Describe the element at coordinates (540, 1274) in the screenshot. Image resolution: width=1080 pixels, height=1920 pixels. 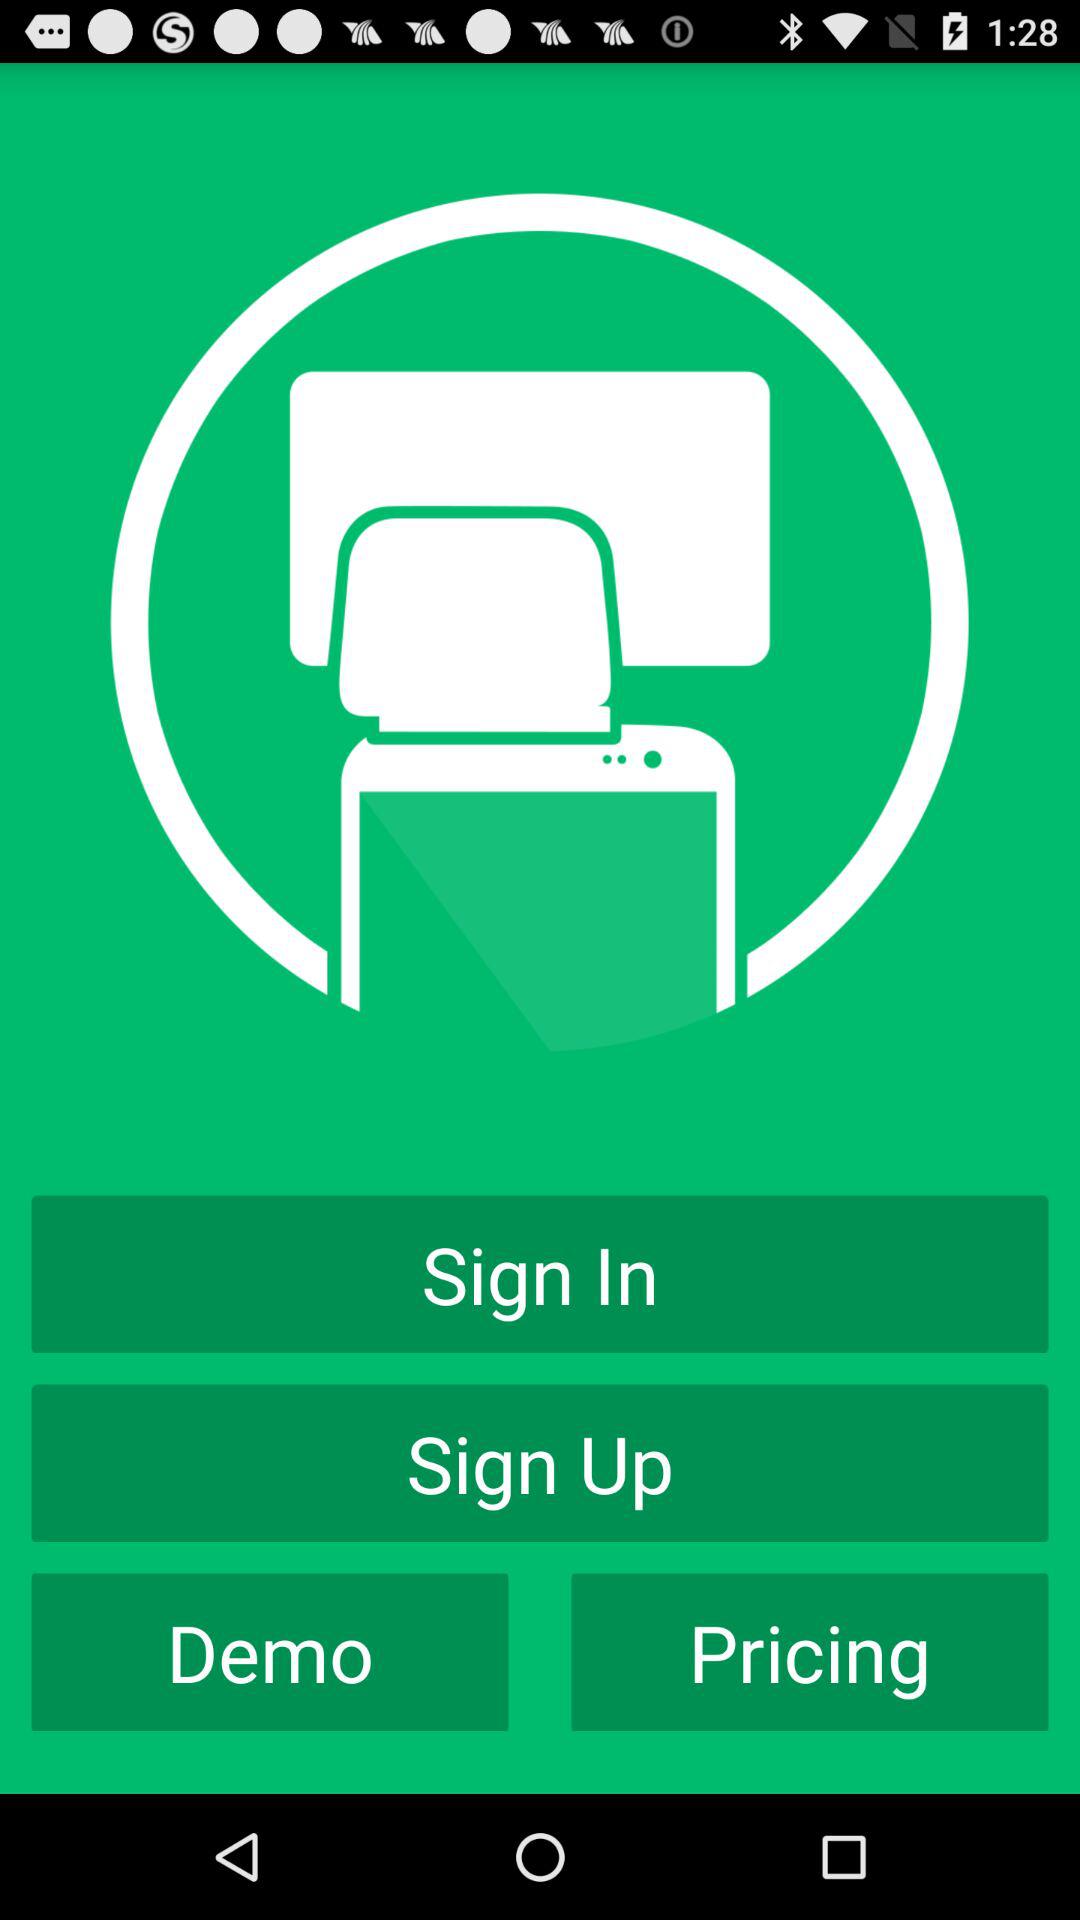
I see `turn off item above the sign up item` at that location.